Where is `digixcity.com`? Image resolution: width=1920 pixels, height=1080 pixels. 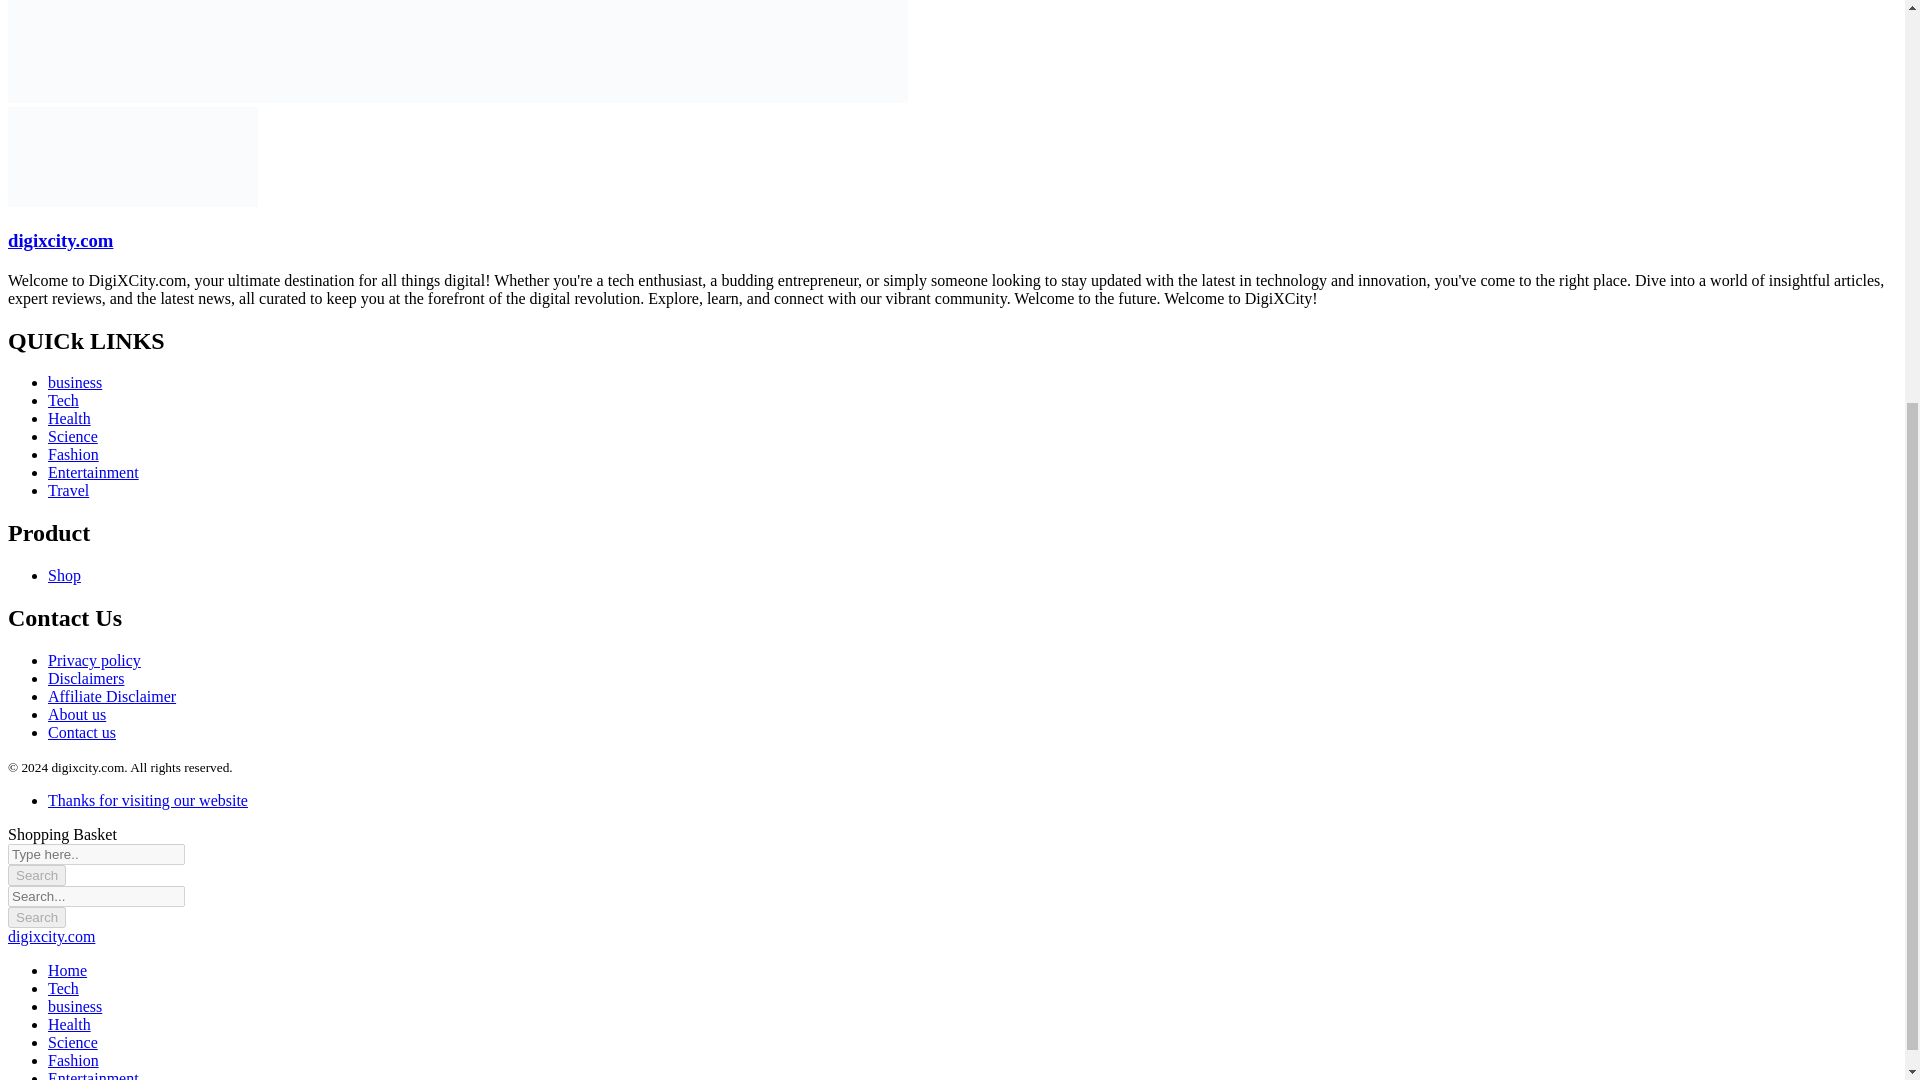 digixcity.com is located at coordinates (132, 201).